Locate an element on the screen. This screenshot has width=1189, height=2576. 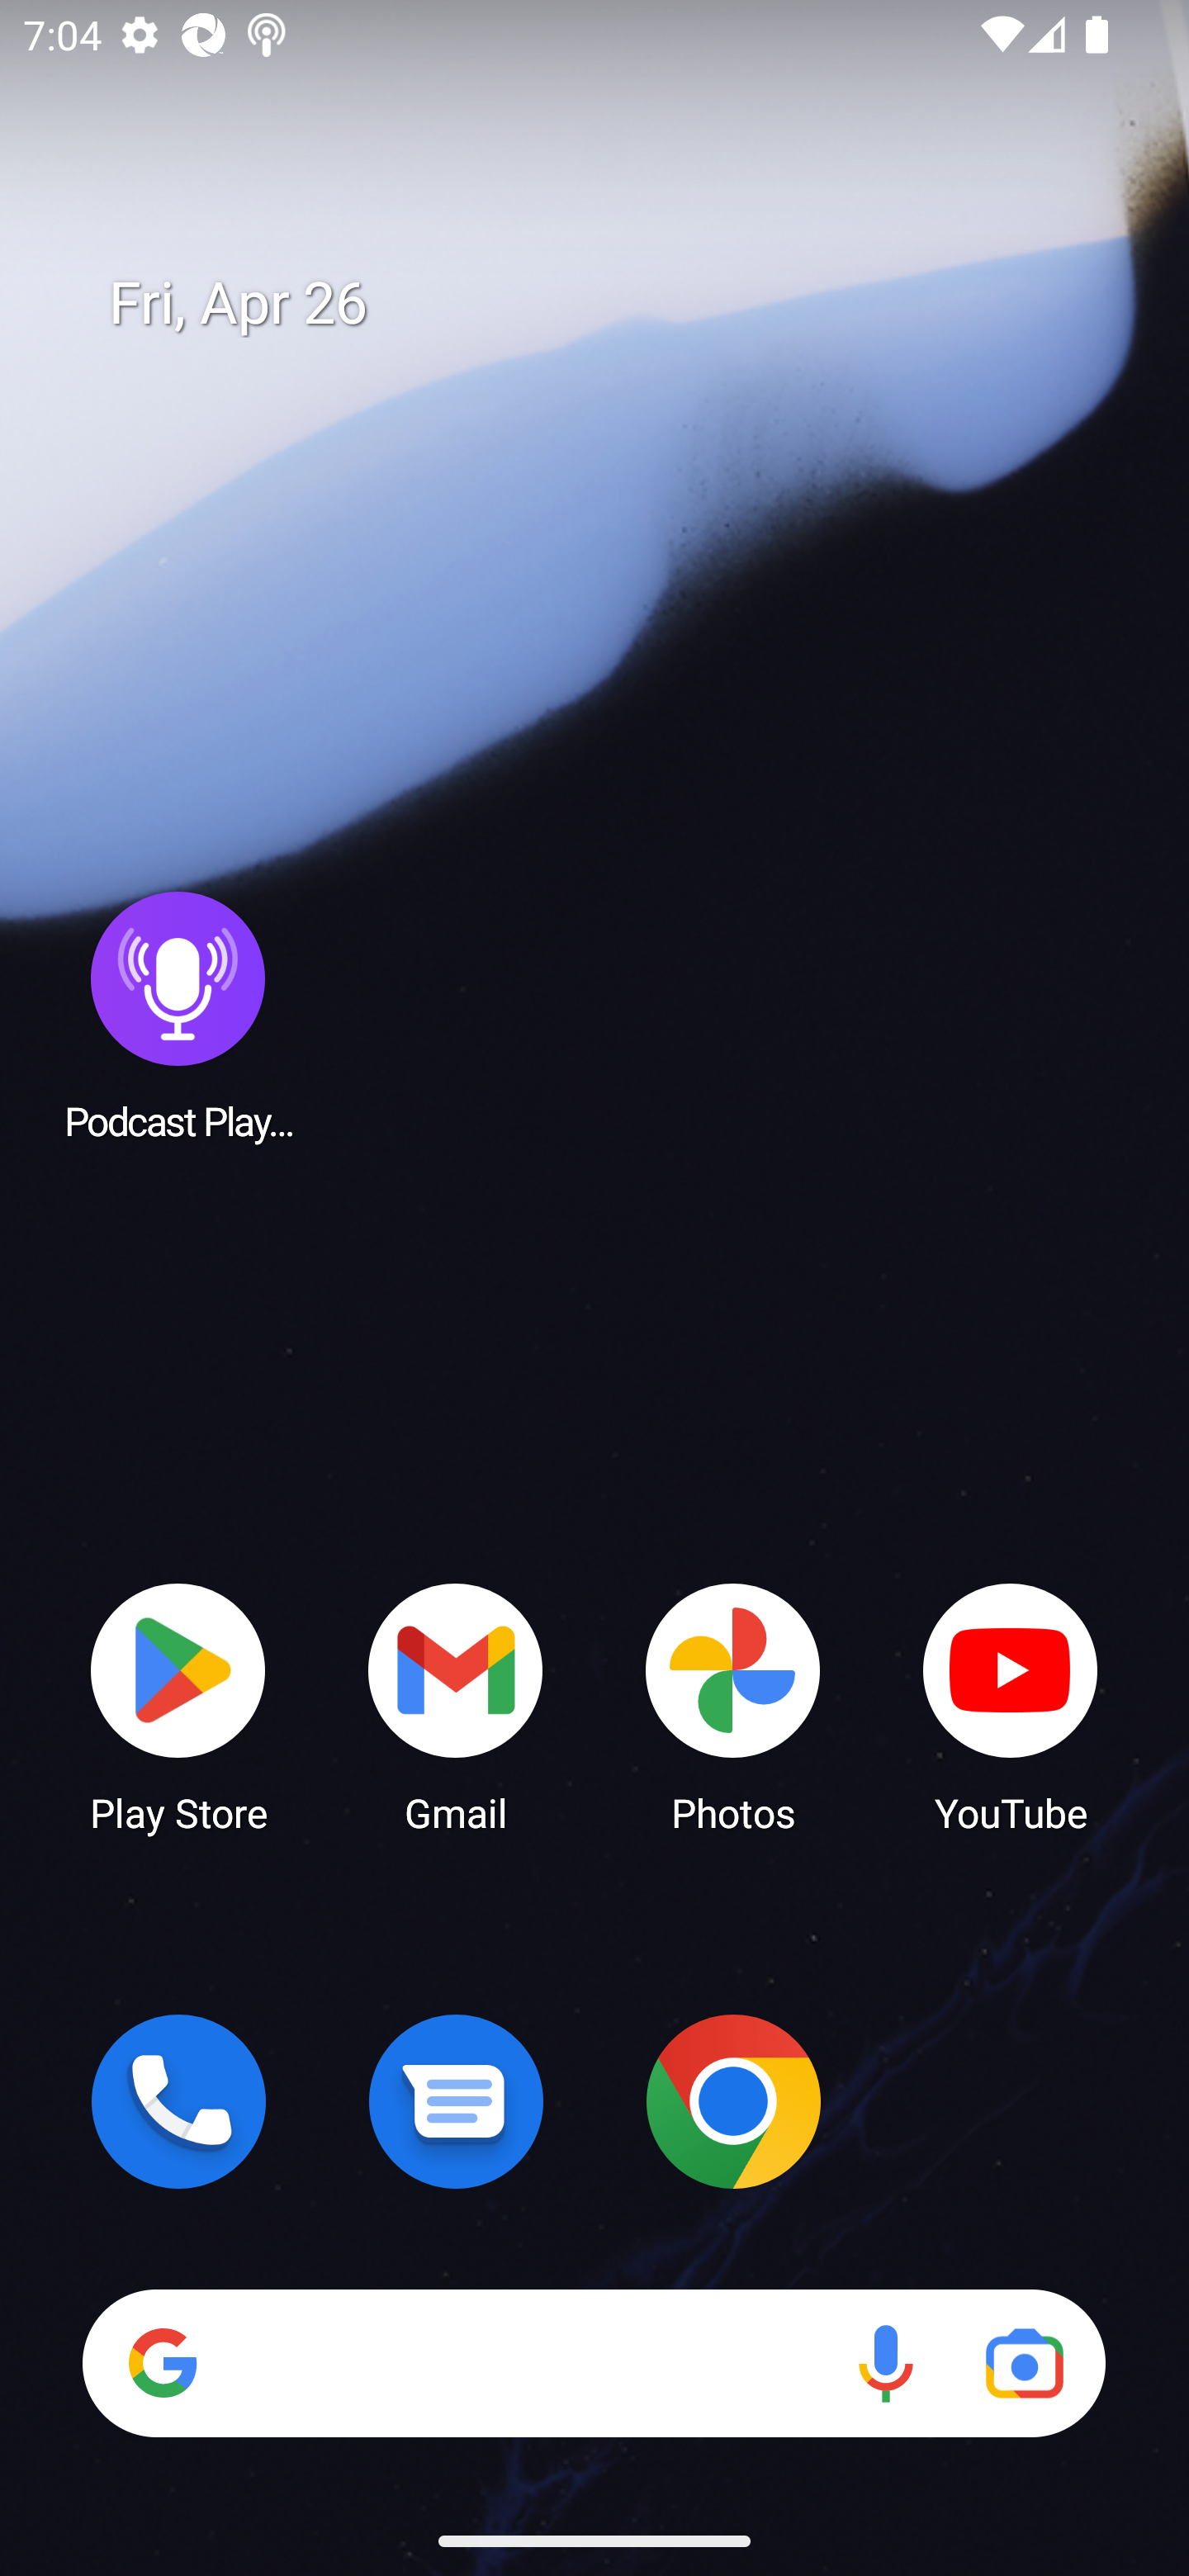
Chrome is located at coordinates (733, 2101).